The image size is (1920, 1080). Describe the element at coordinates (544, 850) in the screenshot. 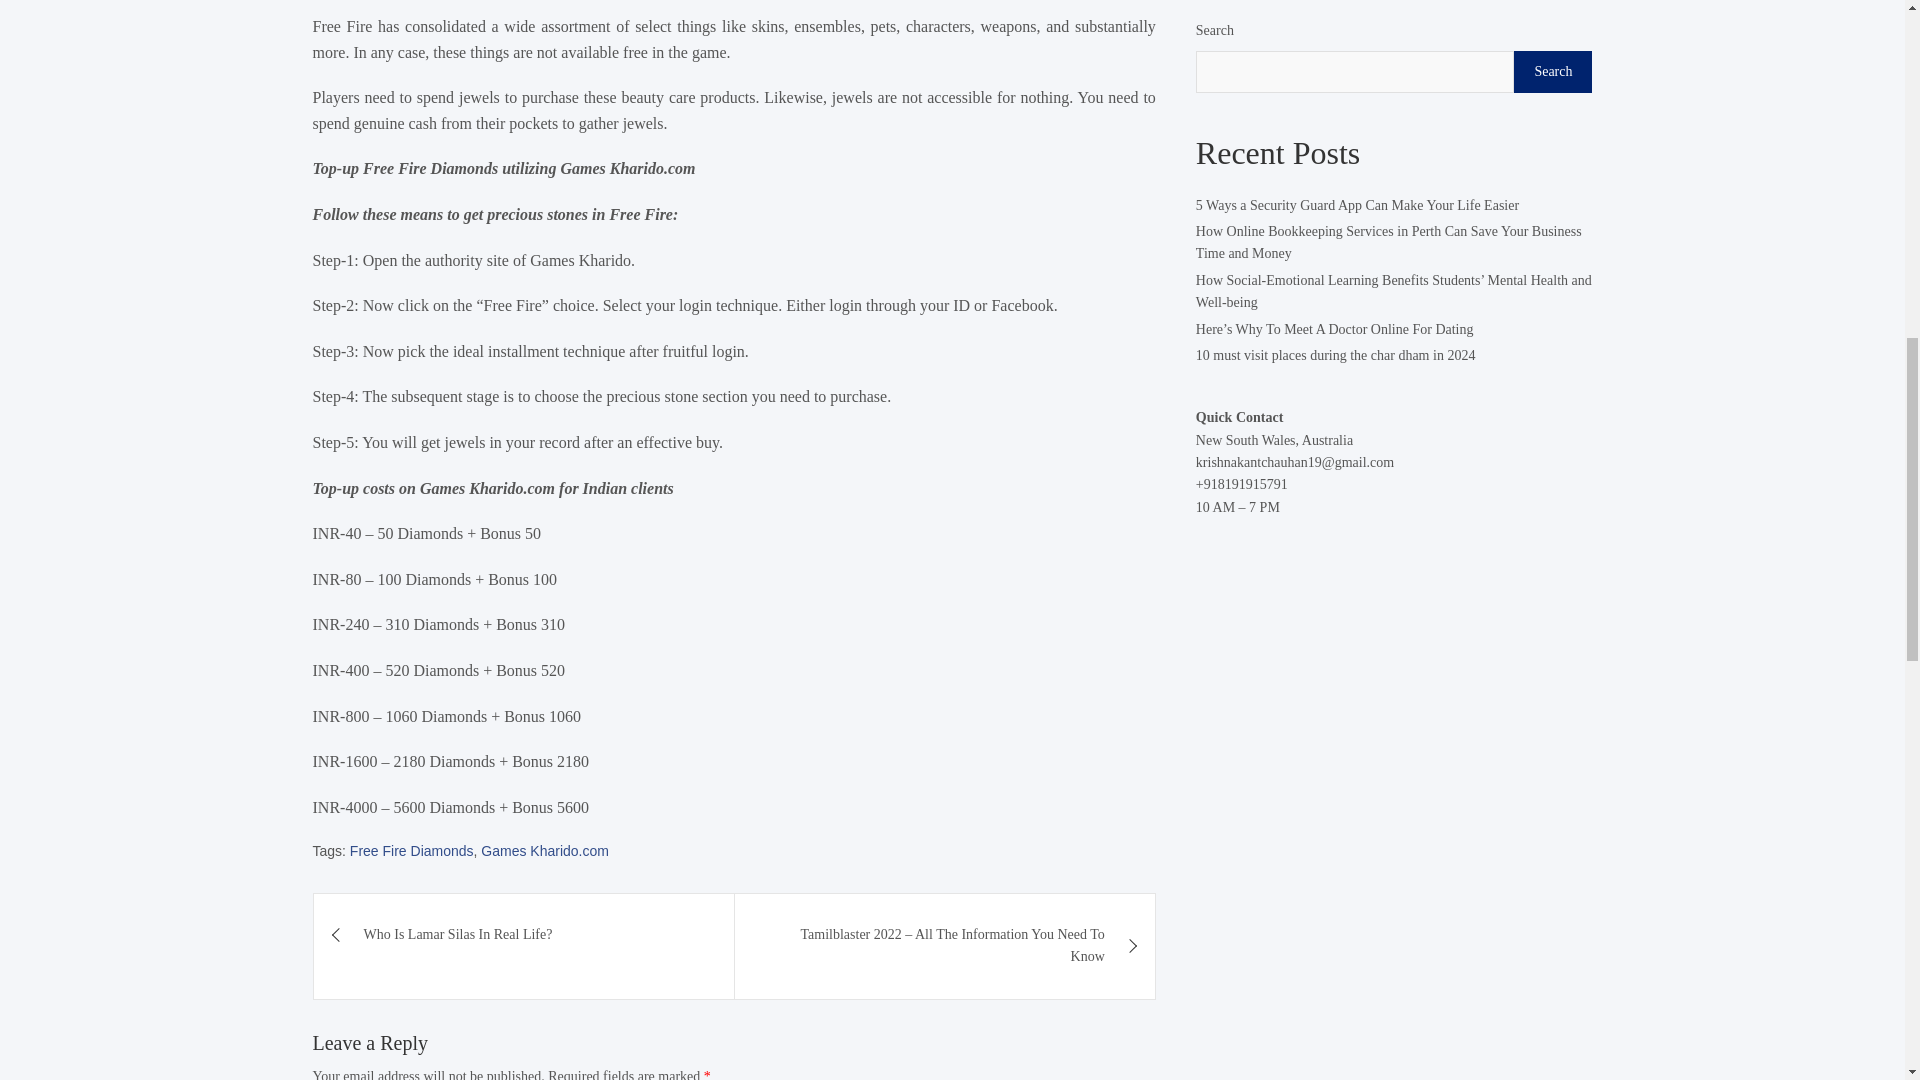

I see `Games Kharido.com` at that location.